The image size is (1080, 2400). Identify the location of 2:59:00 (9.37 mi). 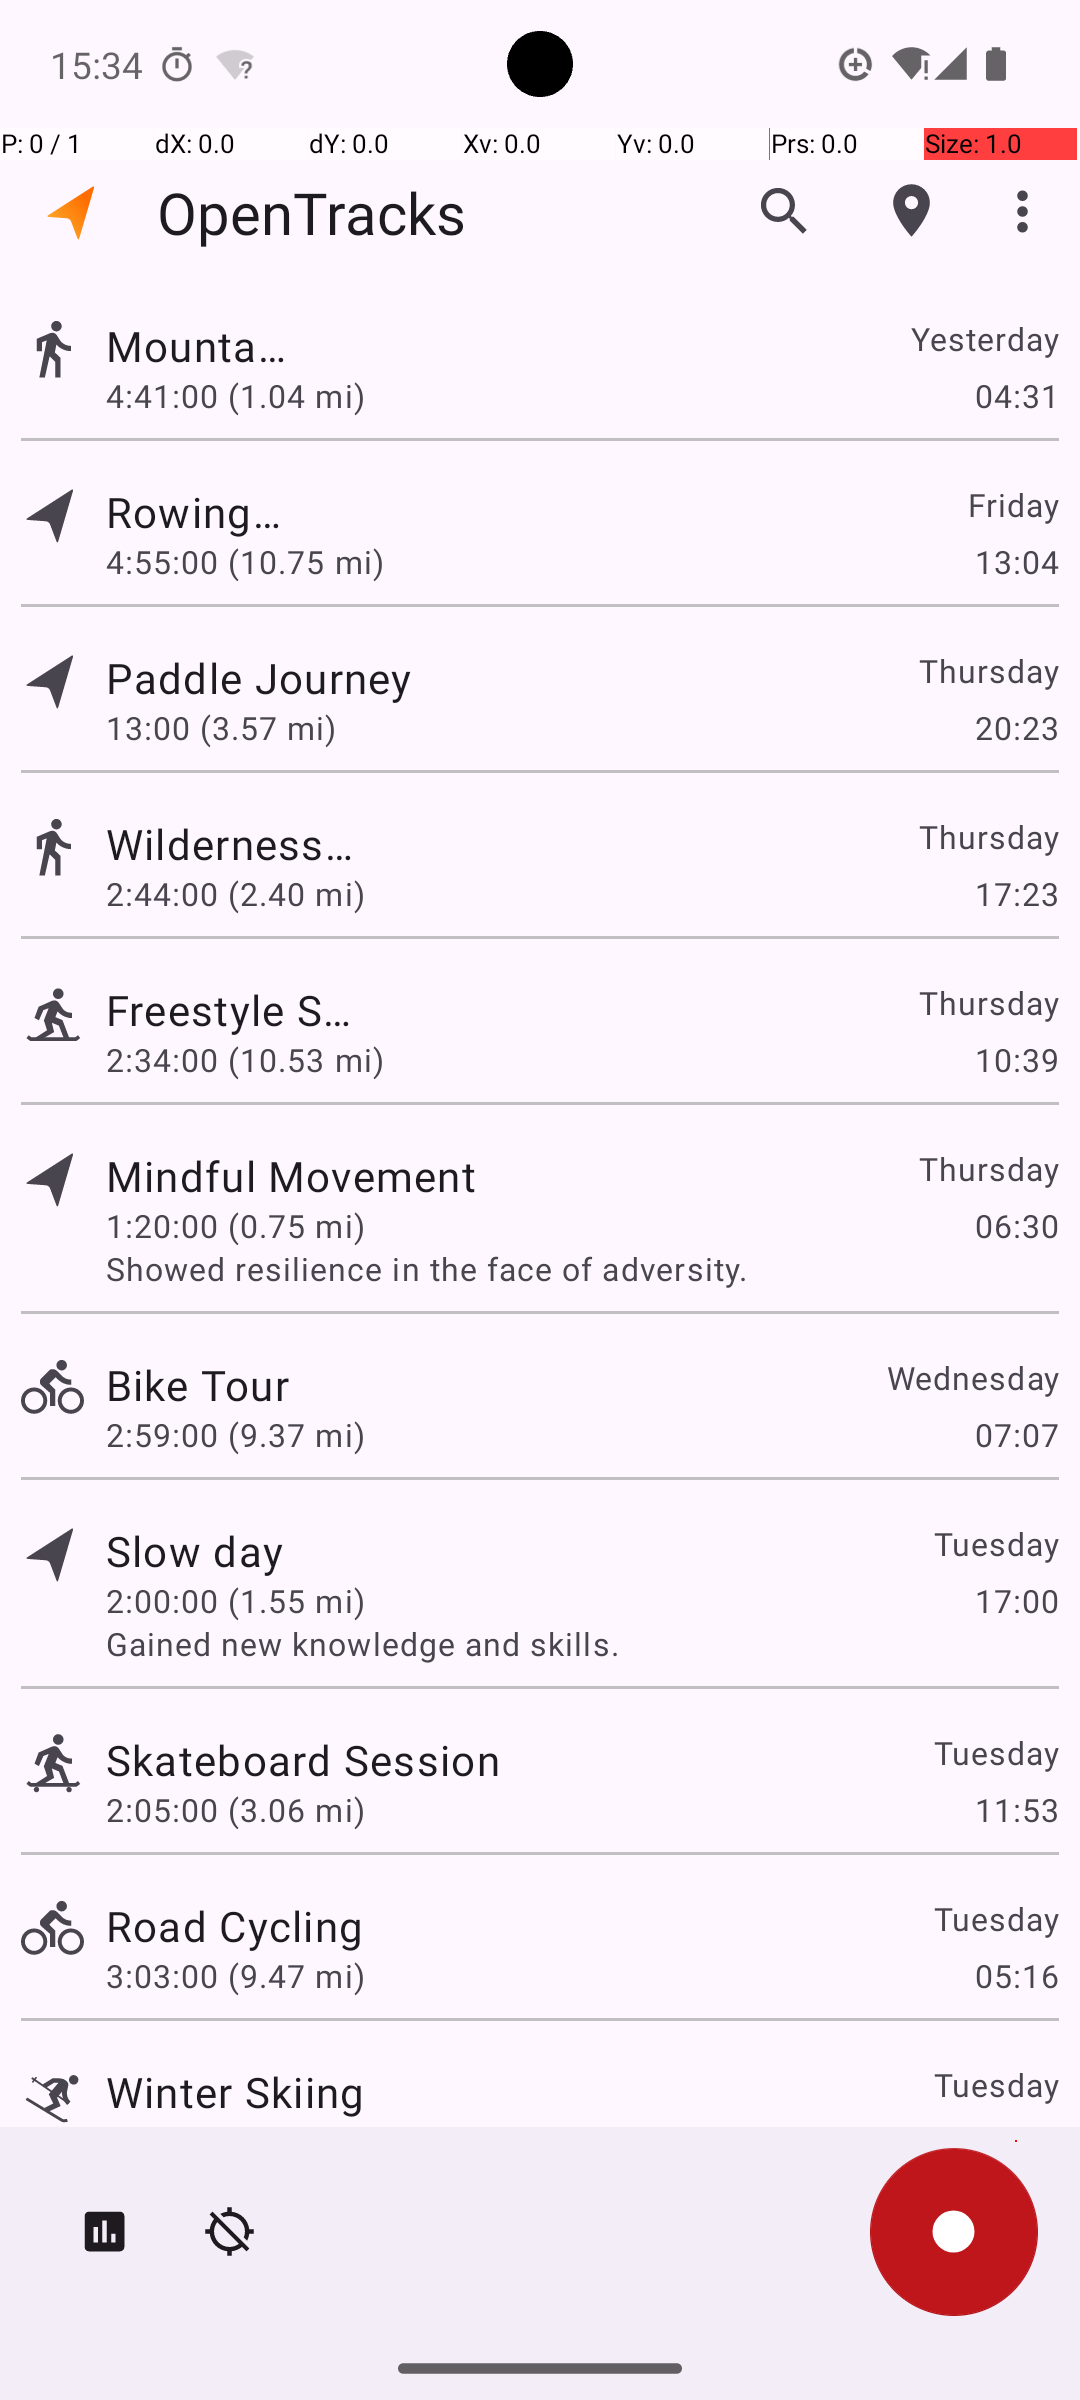
(236, 1434).